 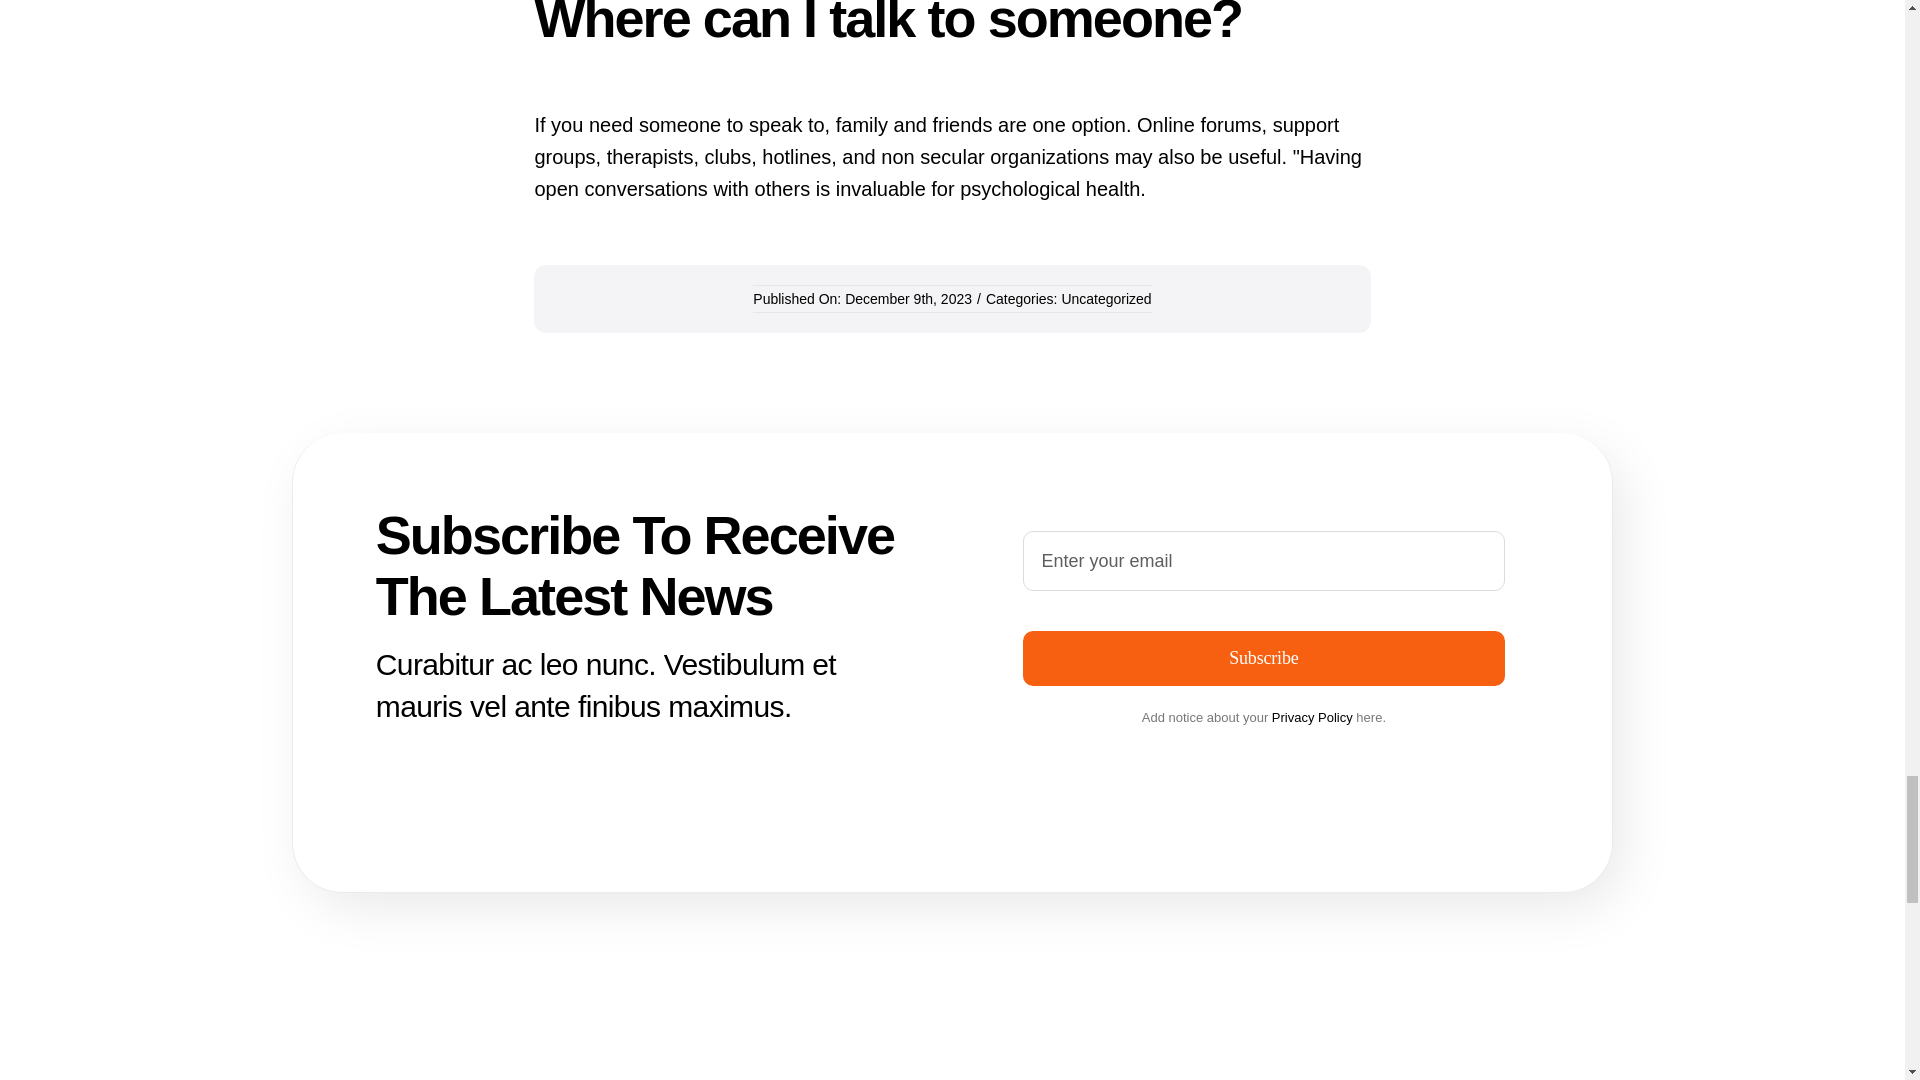 I want to click on Subscribe, so click(x=1264, y=608).